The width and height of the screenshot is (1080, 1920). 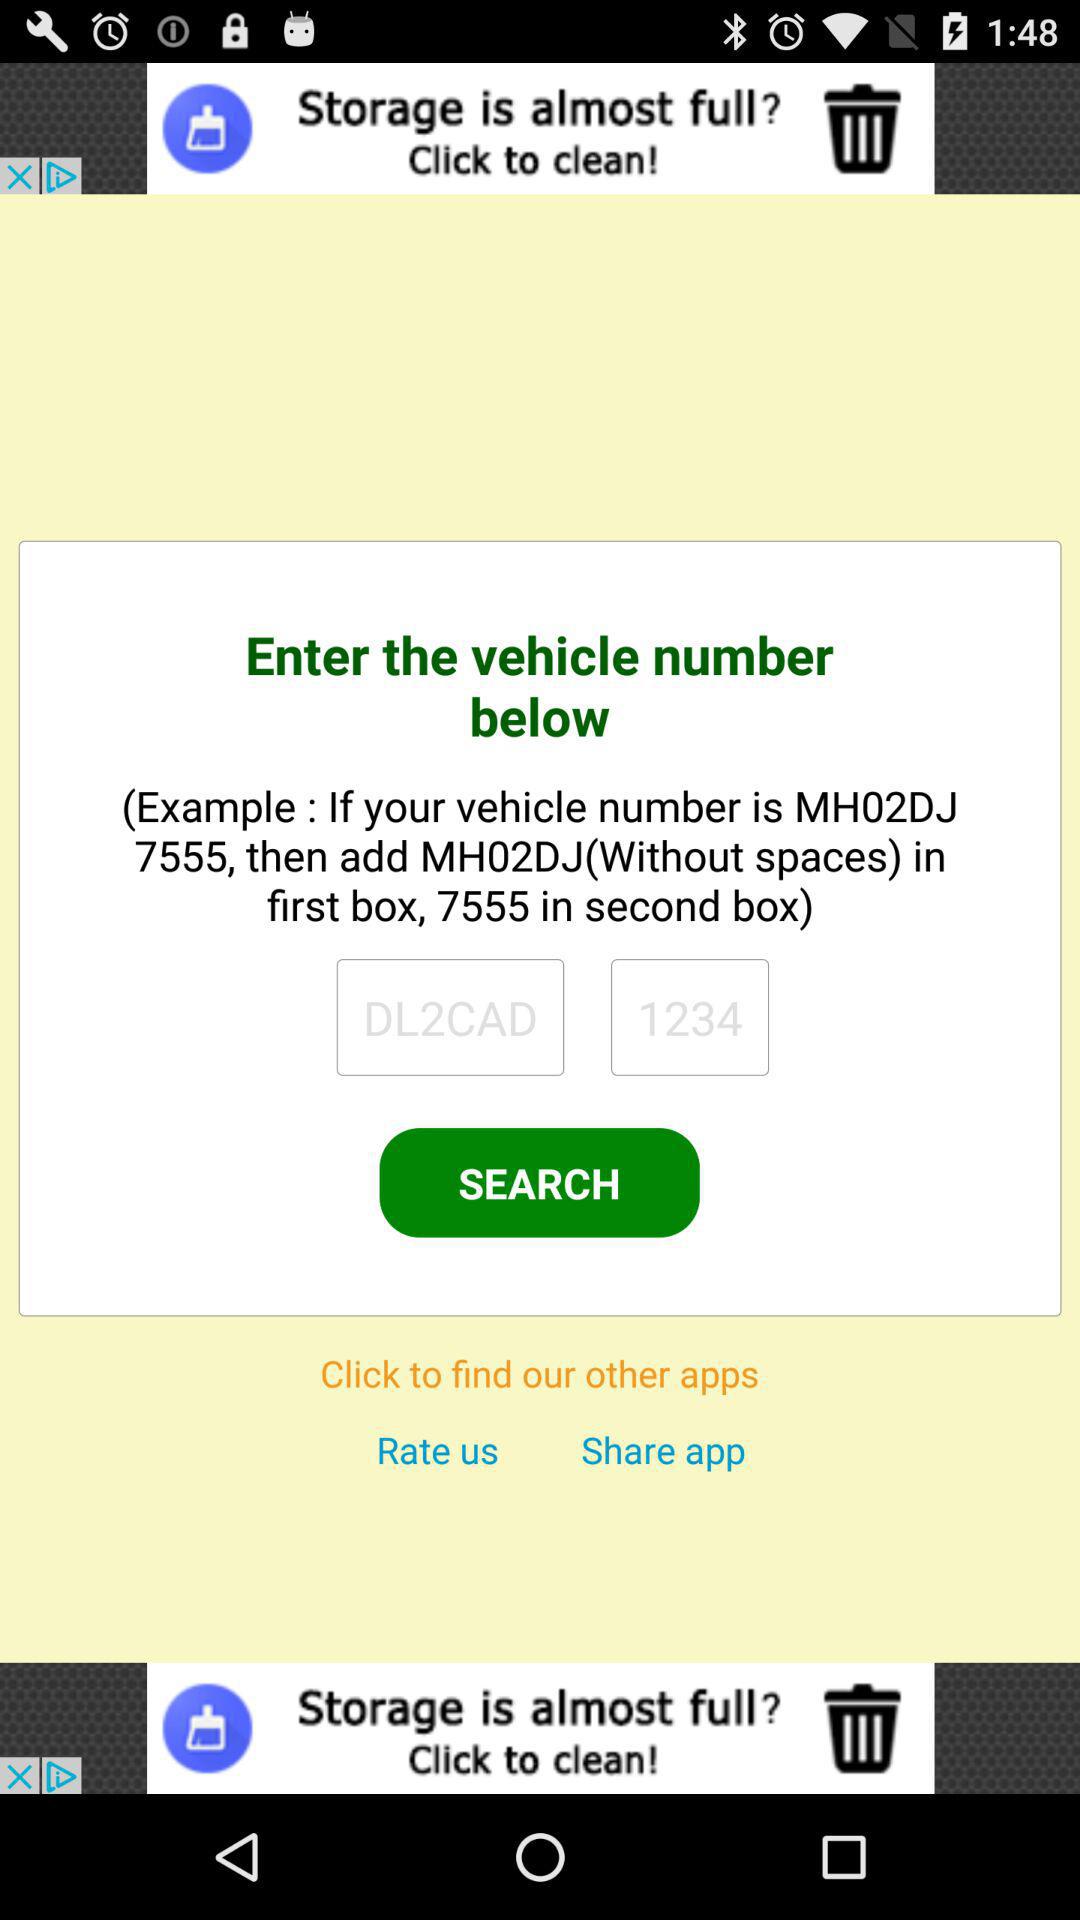 What do you see at coordinates (450, 1017) in the screenshot?
I see `search page` at bounding box center [450, 1017].